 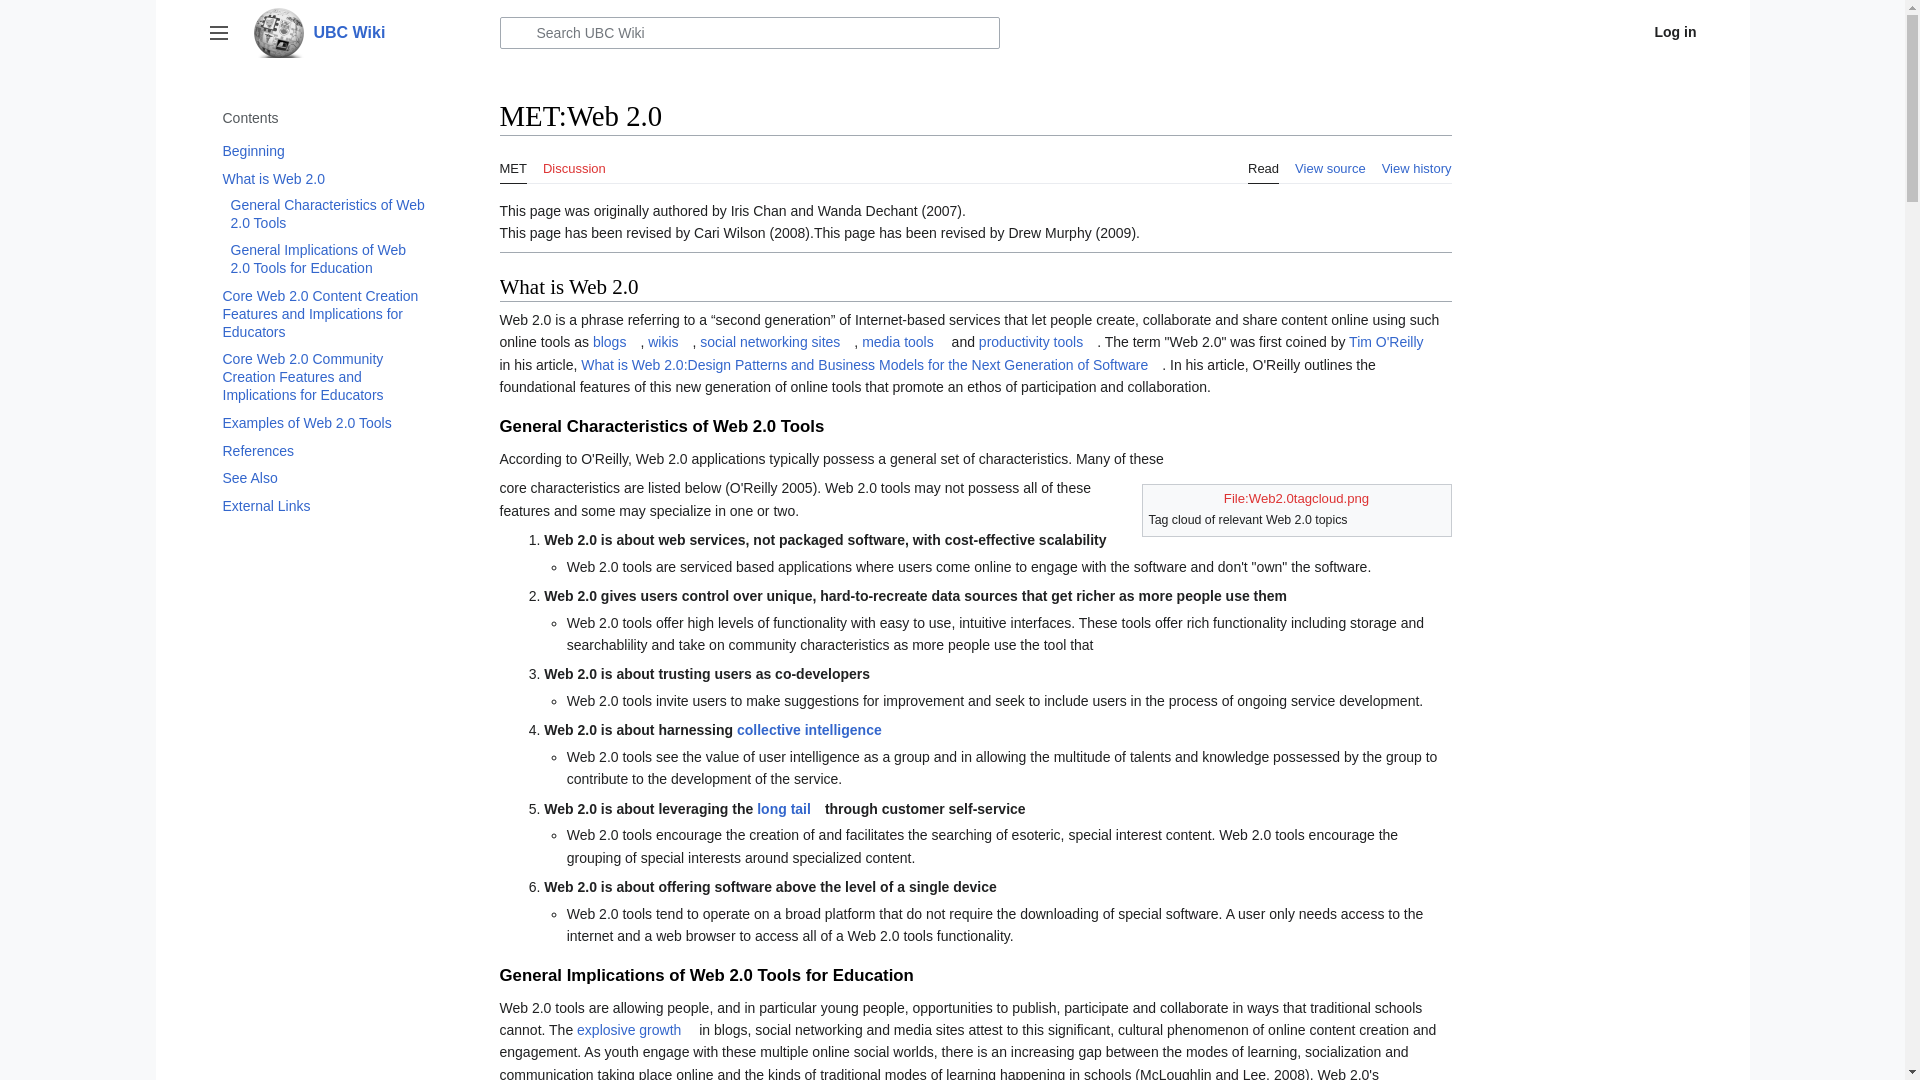 I want to click on What is Web 2.0, so click(x=324, y=179).